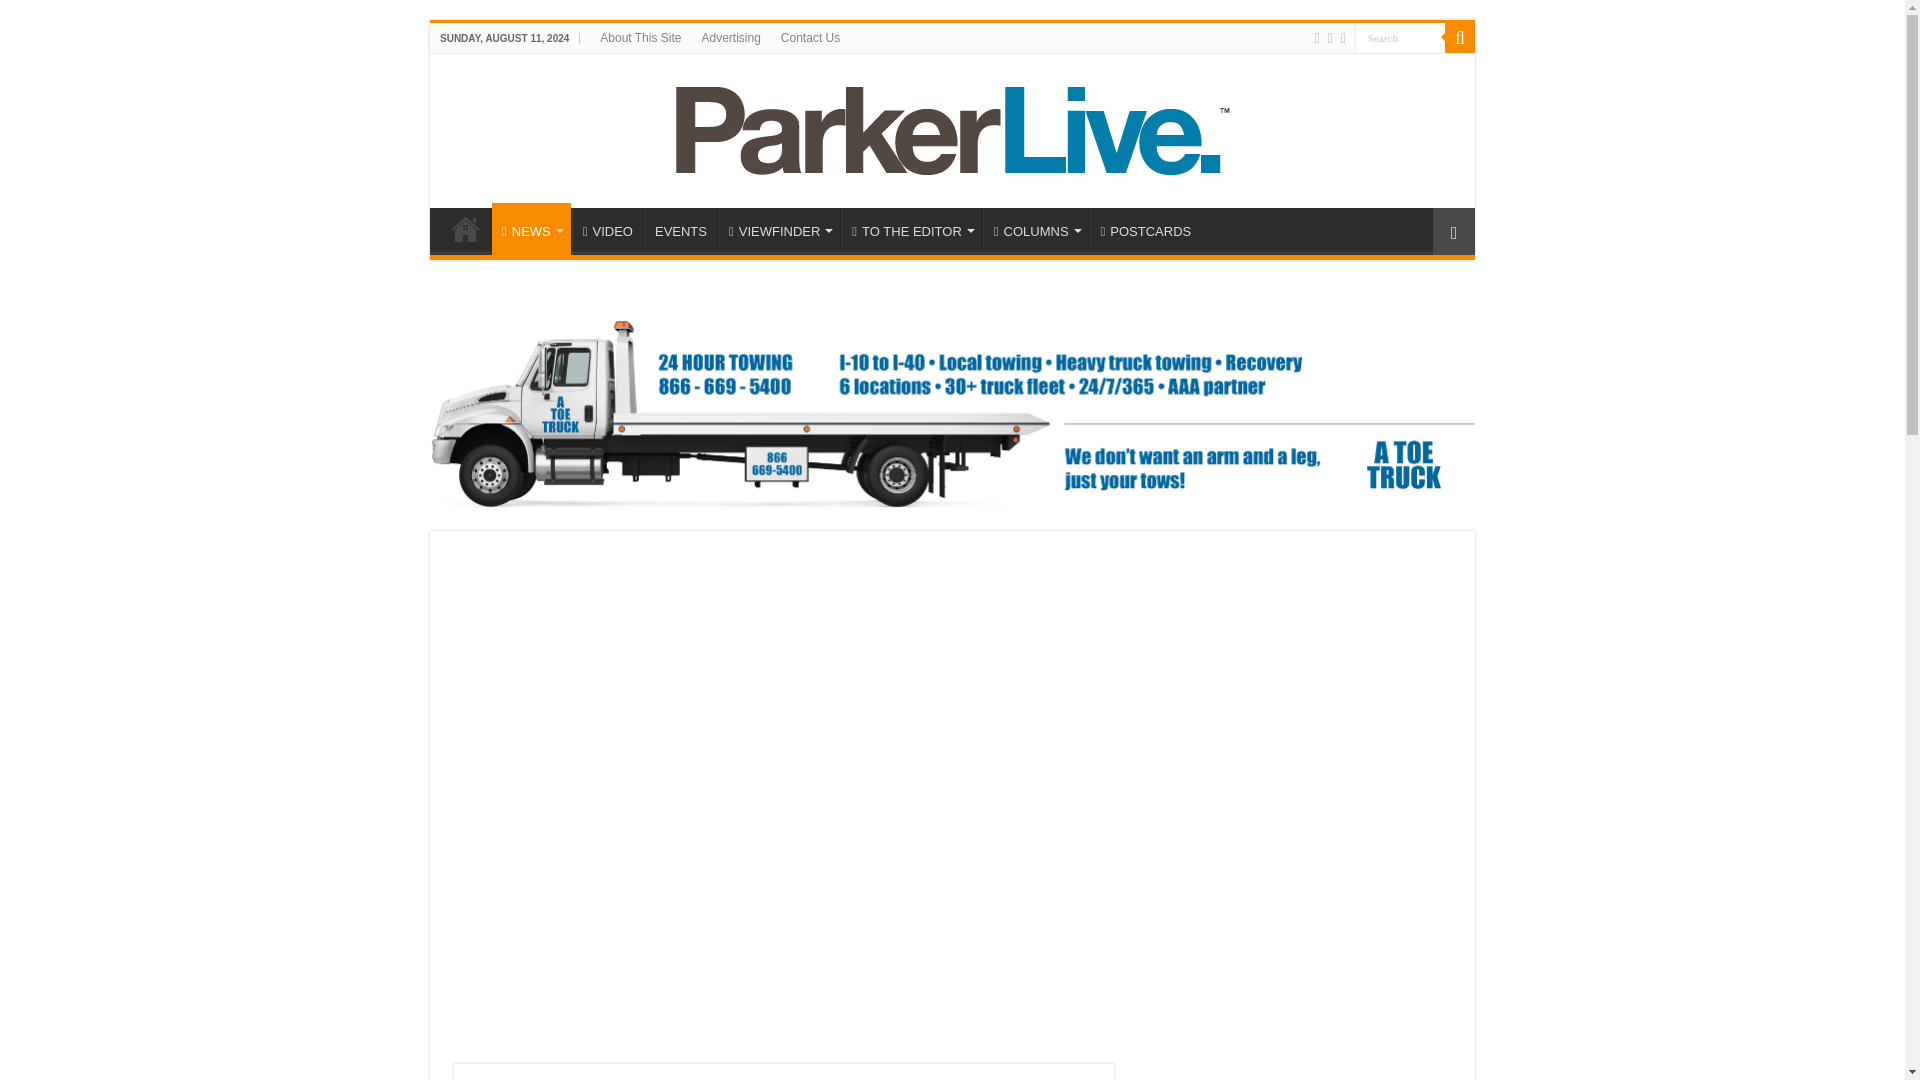  I want to click on Search, so click(1400, 36).